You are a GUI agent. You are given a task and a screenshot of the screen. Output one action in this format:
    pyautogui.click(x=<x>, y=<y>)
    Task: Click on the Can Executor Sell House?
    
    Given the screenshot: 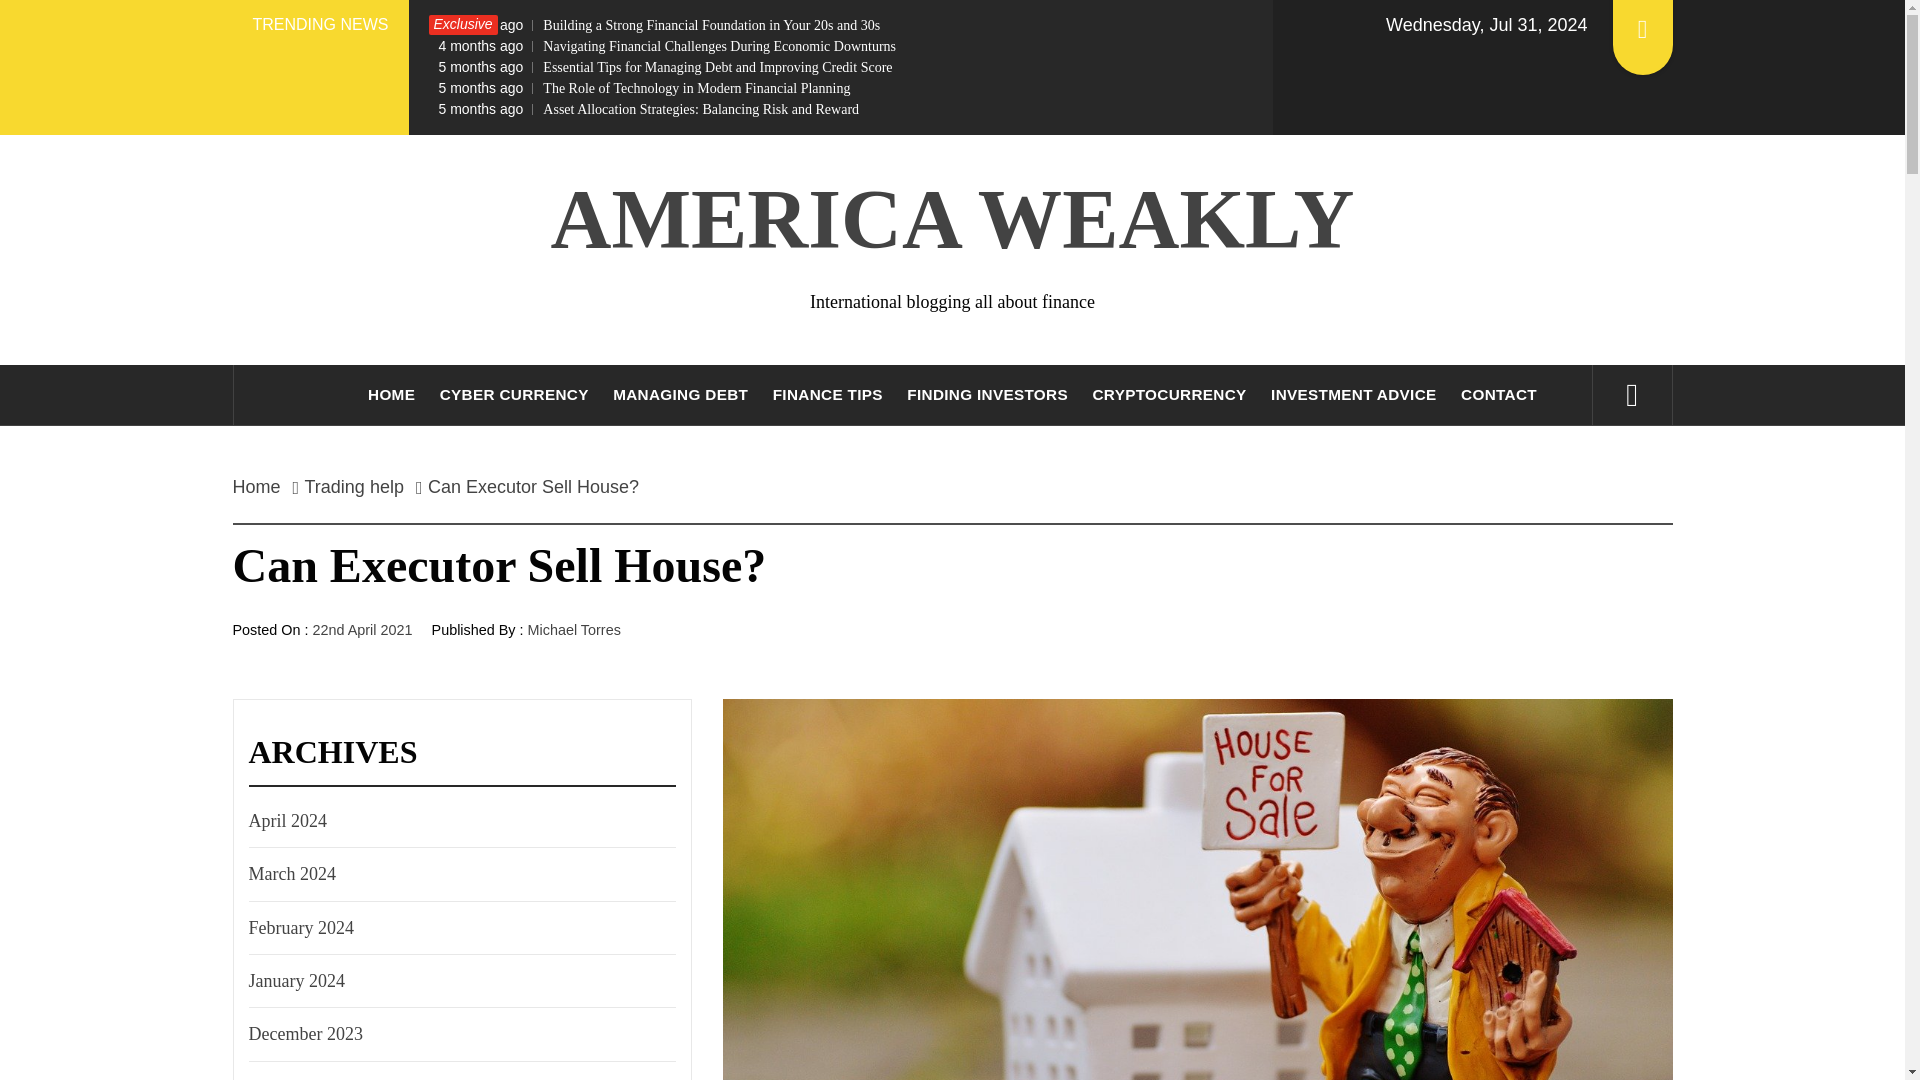 What is the action you would take?
    pyautogui.click(x=533, y=486)
    